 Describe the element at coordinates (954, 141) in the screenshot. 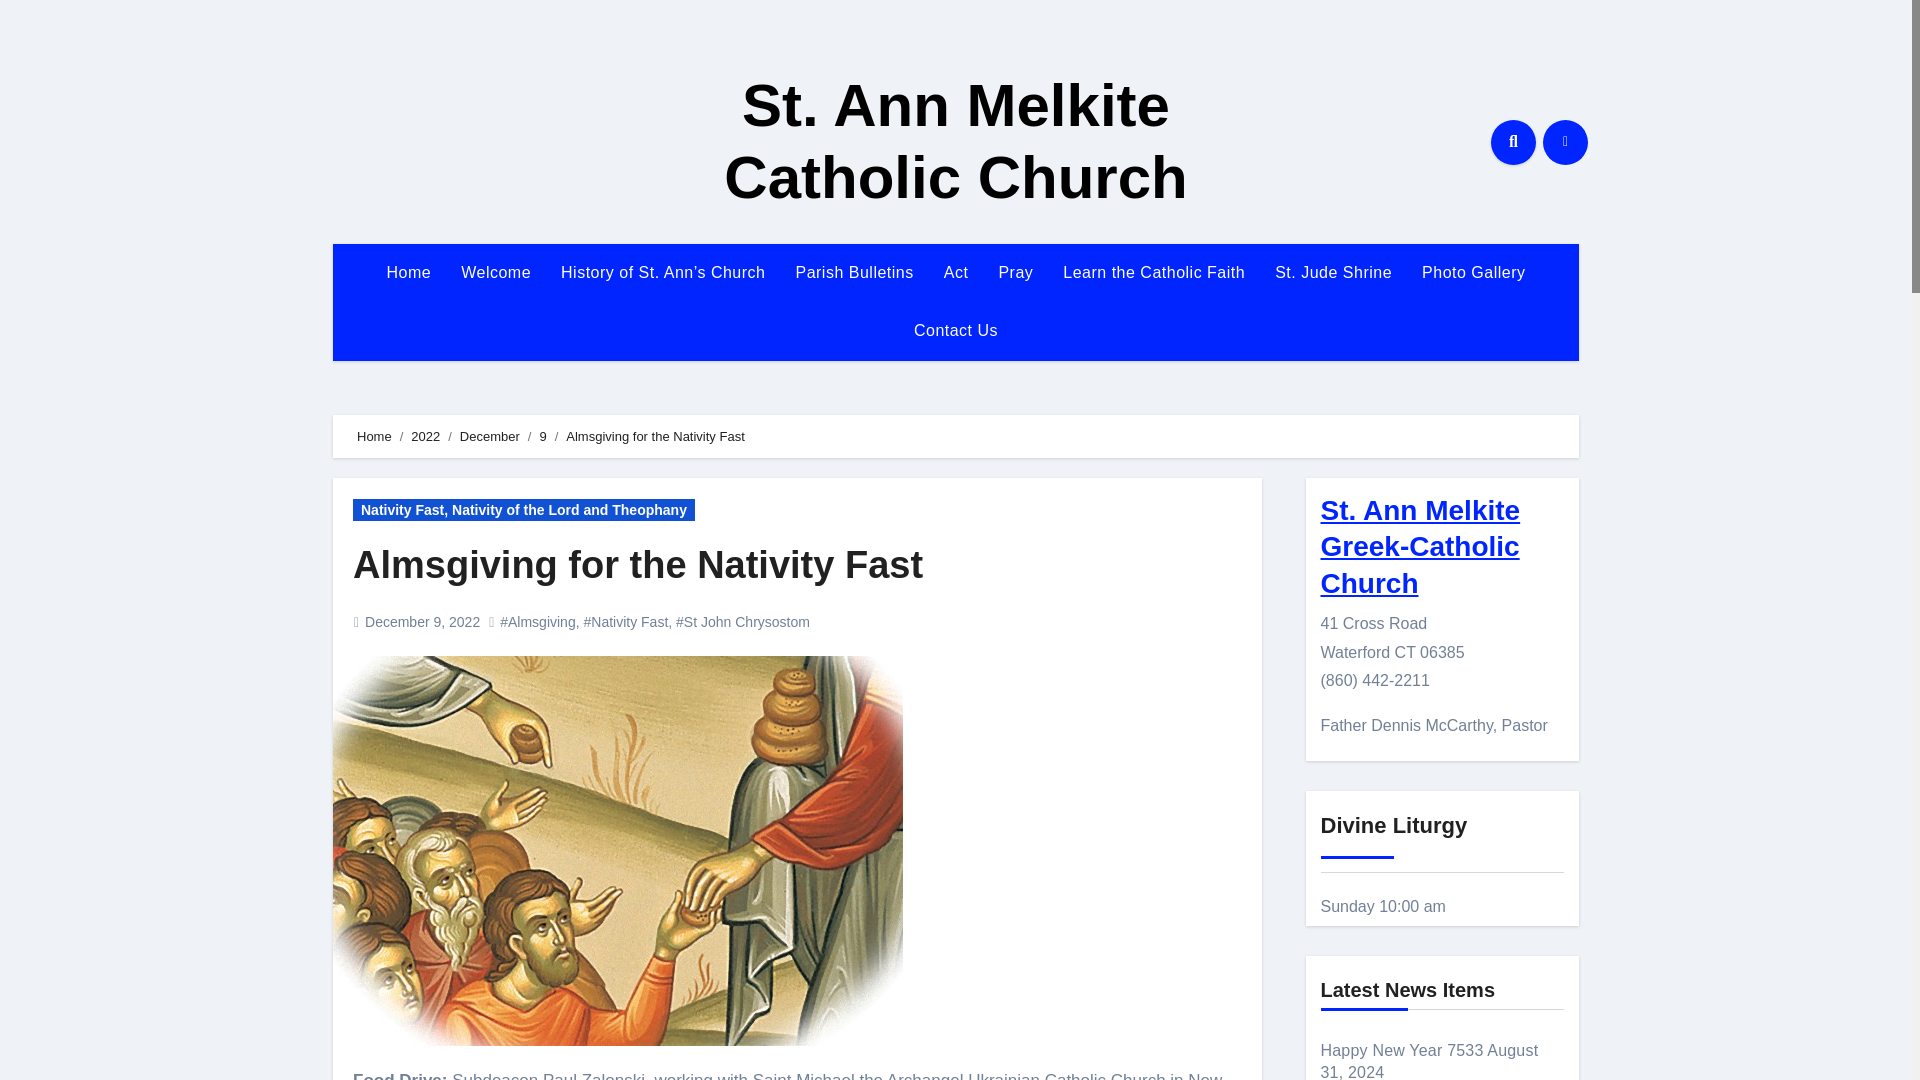

I see `St. Ann Melkite Catholic Church` at that location.